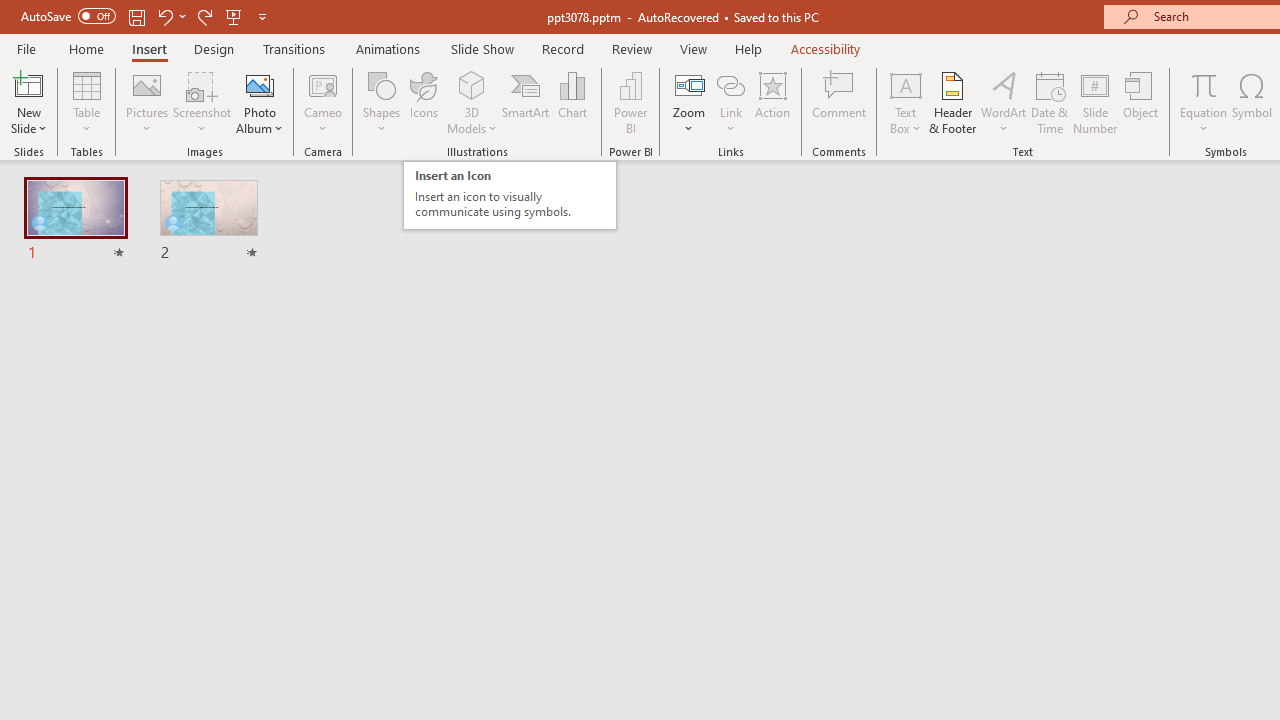 The height and width of the screenshot is (720, 1280). Describe the element at coordinates (260, 84) in the screenshot. I see `New Photo Album...` at that location.